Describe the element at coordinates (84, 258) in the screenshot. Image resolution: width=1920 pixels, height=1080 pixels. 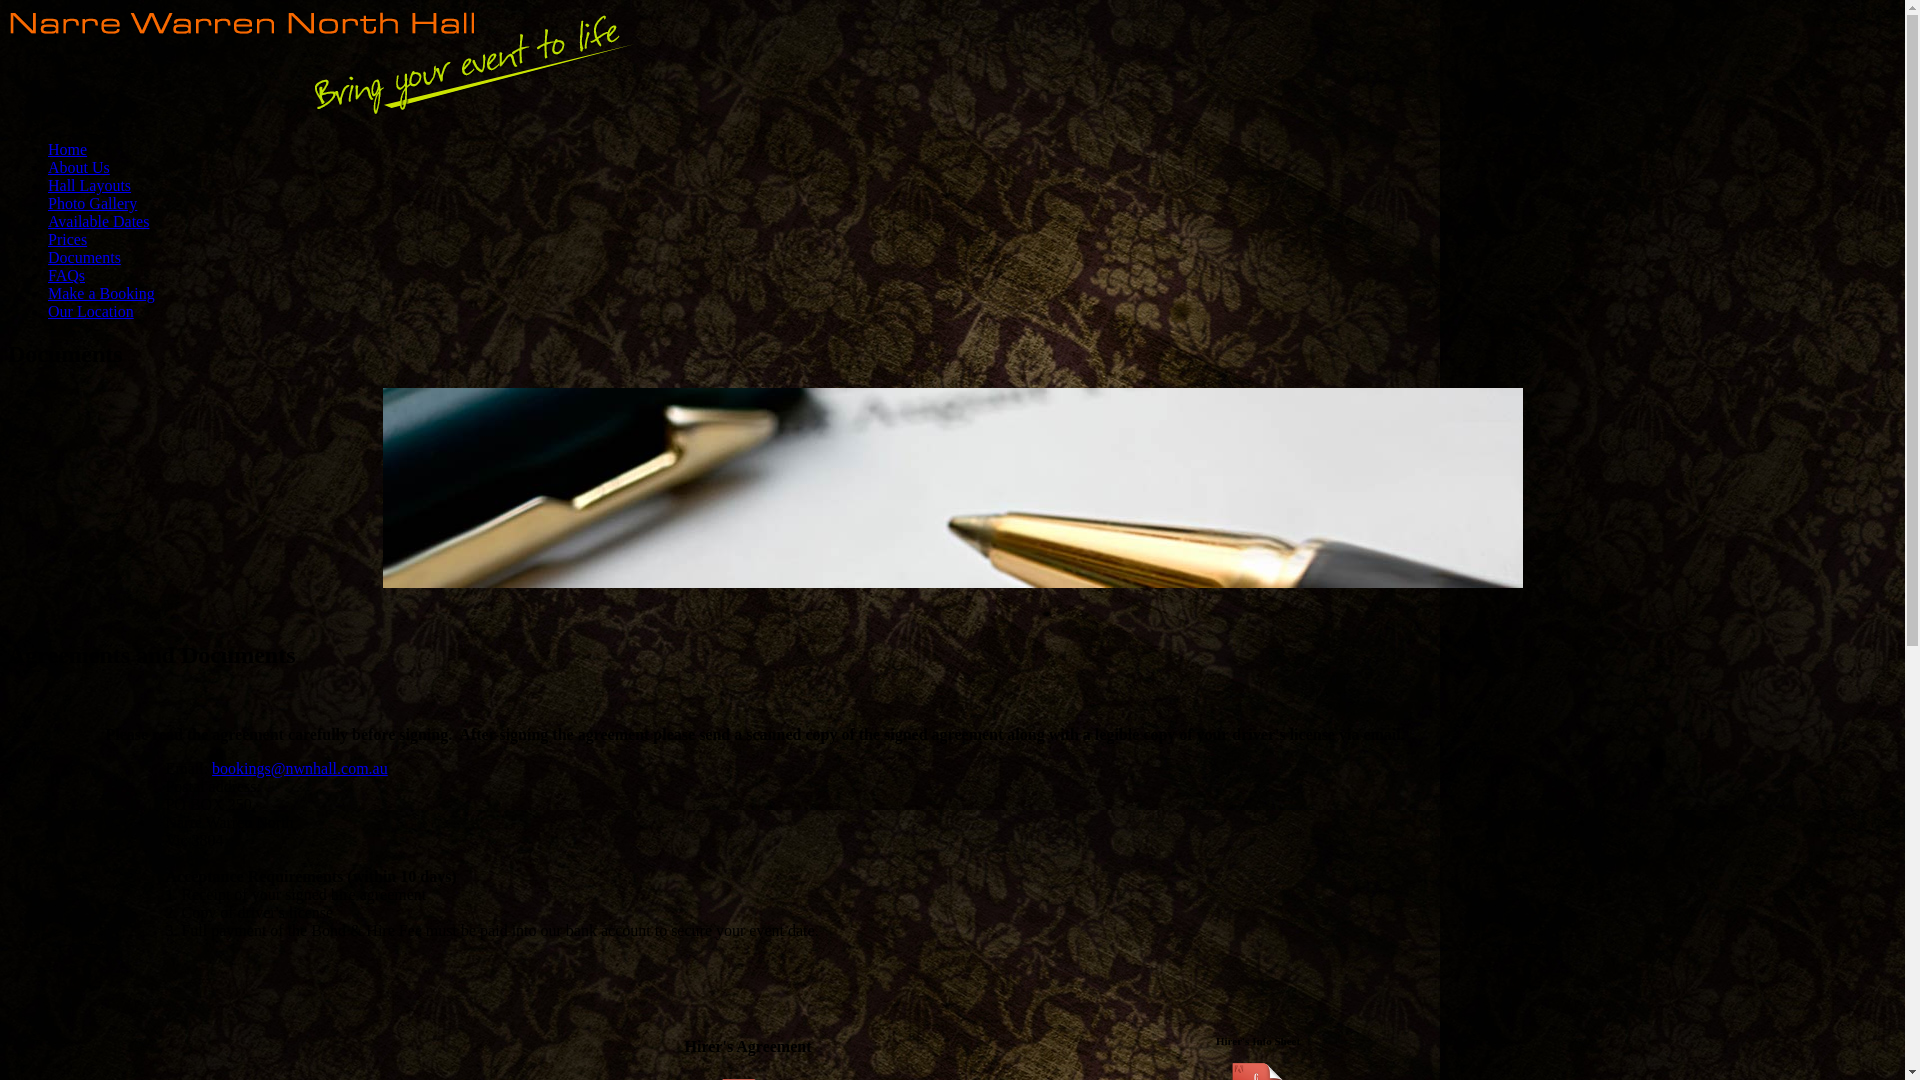
I see `Documents` at that location.